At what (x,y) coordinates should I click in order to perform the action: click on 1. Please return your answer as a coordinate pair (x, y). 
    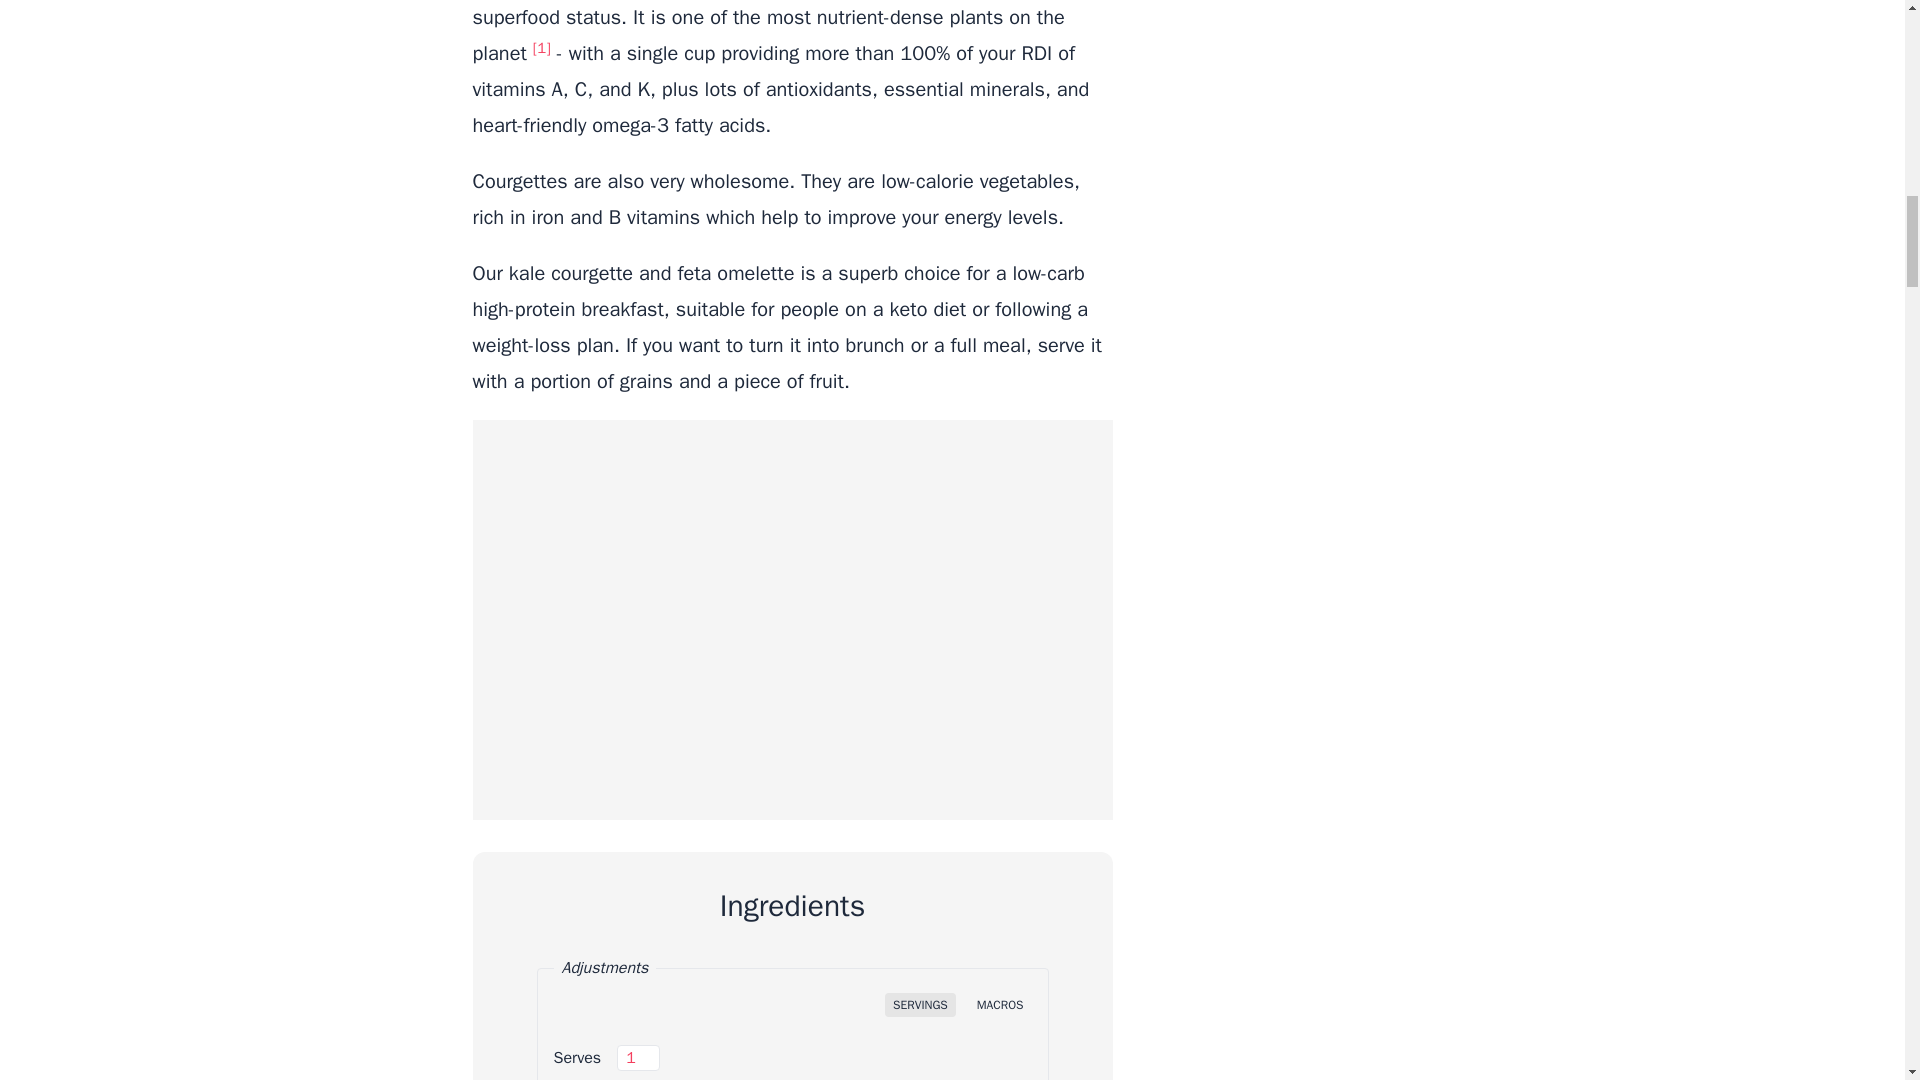
    Looking at the image, I should click on (638, 1058).